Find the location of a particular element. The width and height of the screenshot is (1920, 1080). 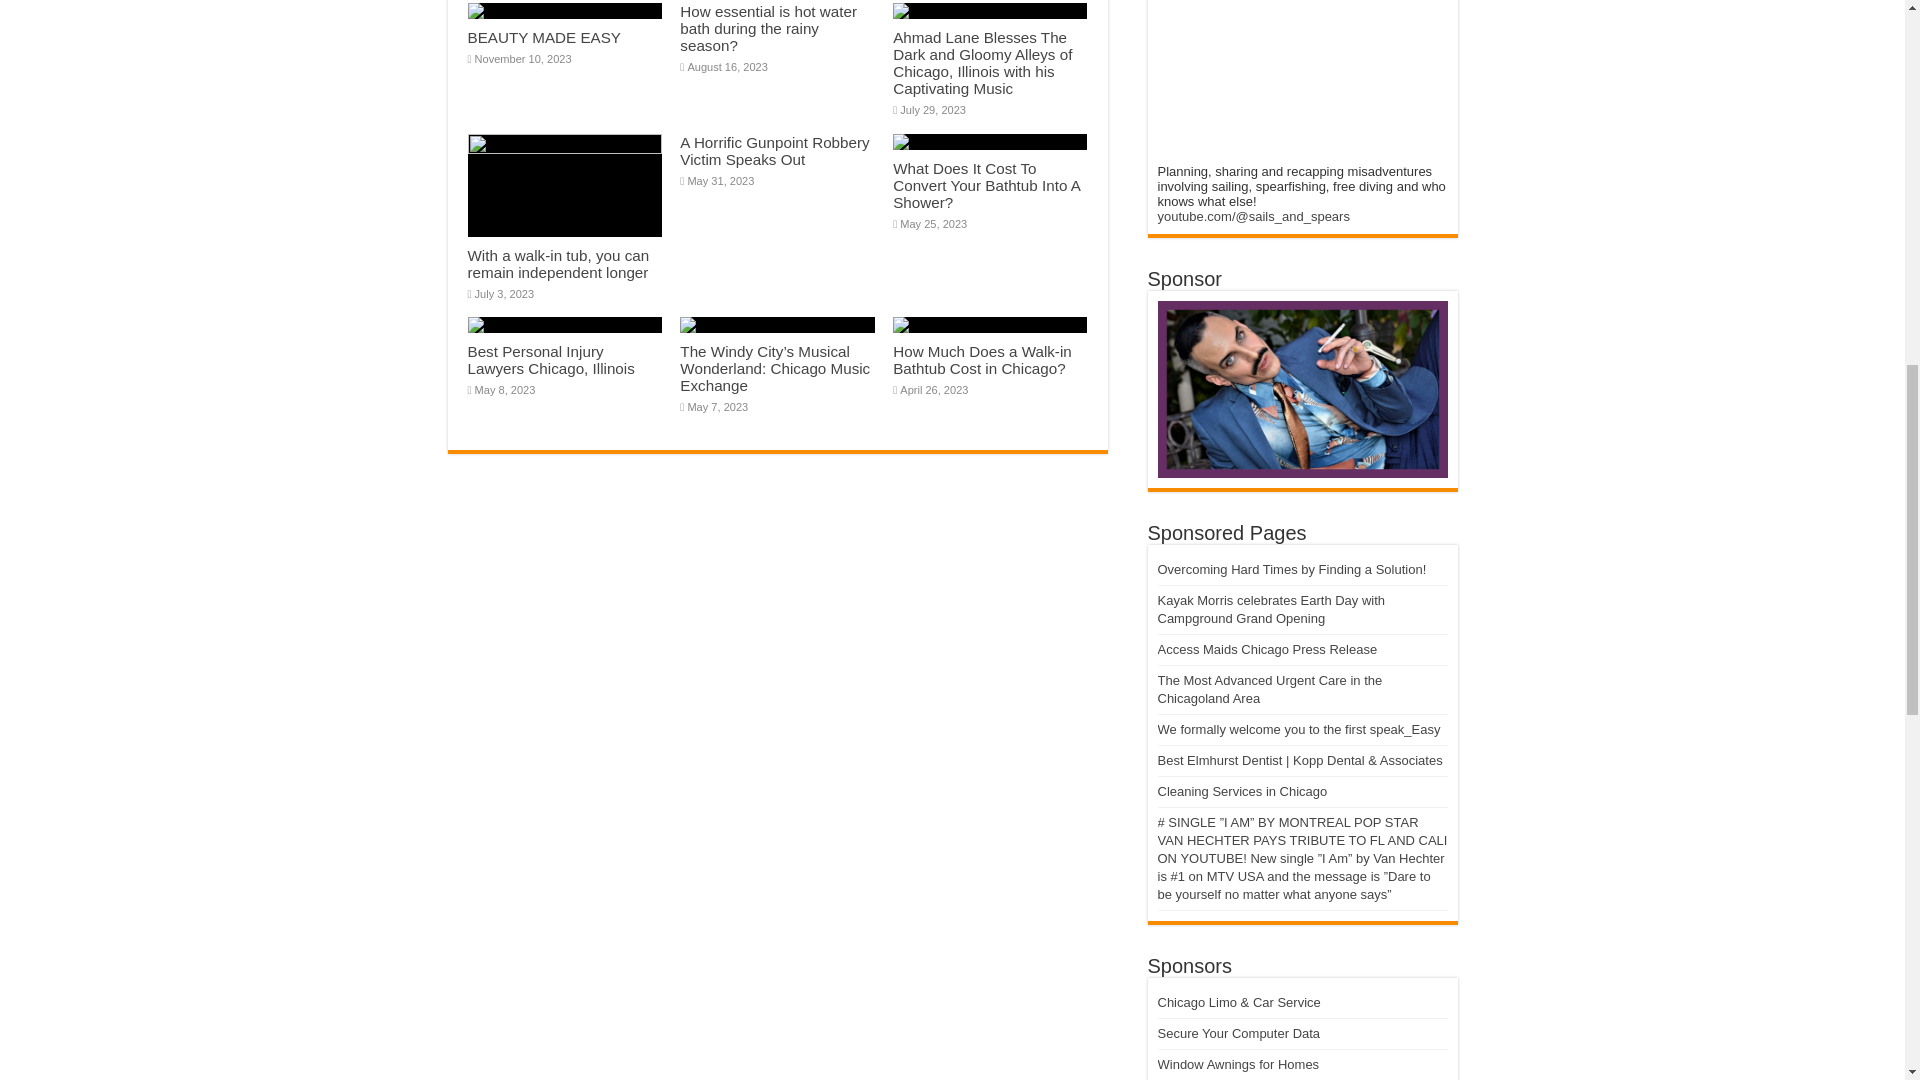

What Does It Cost To Convert Your Bathtub Into A Shower? is located at coordinates (986, 184).